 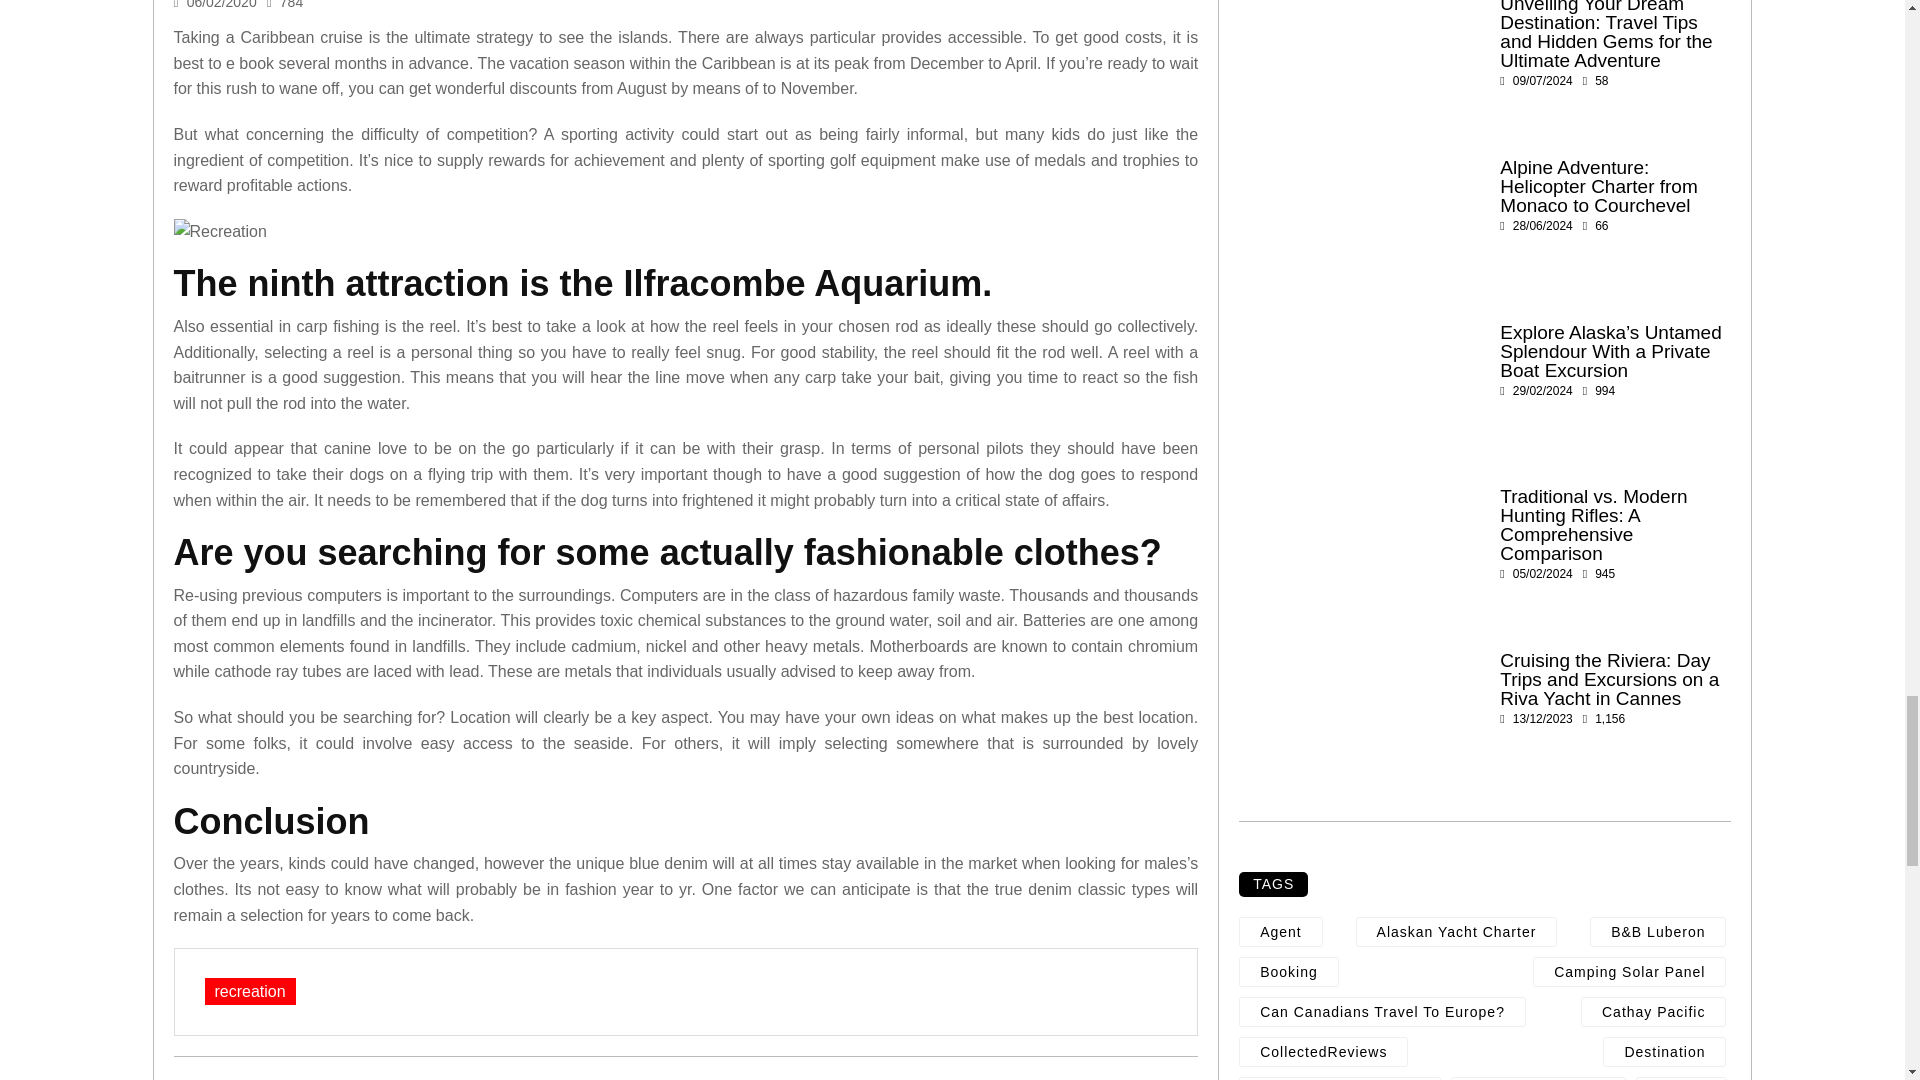 I want to click on recreation, so click(x=249, y=992).